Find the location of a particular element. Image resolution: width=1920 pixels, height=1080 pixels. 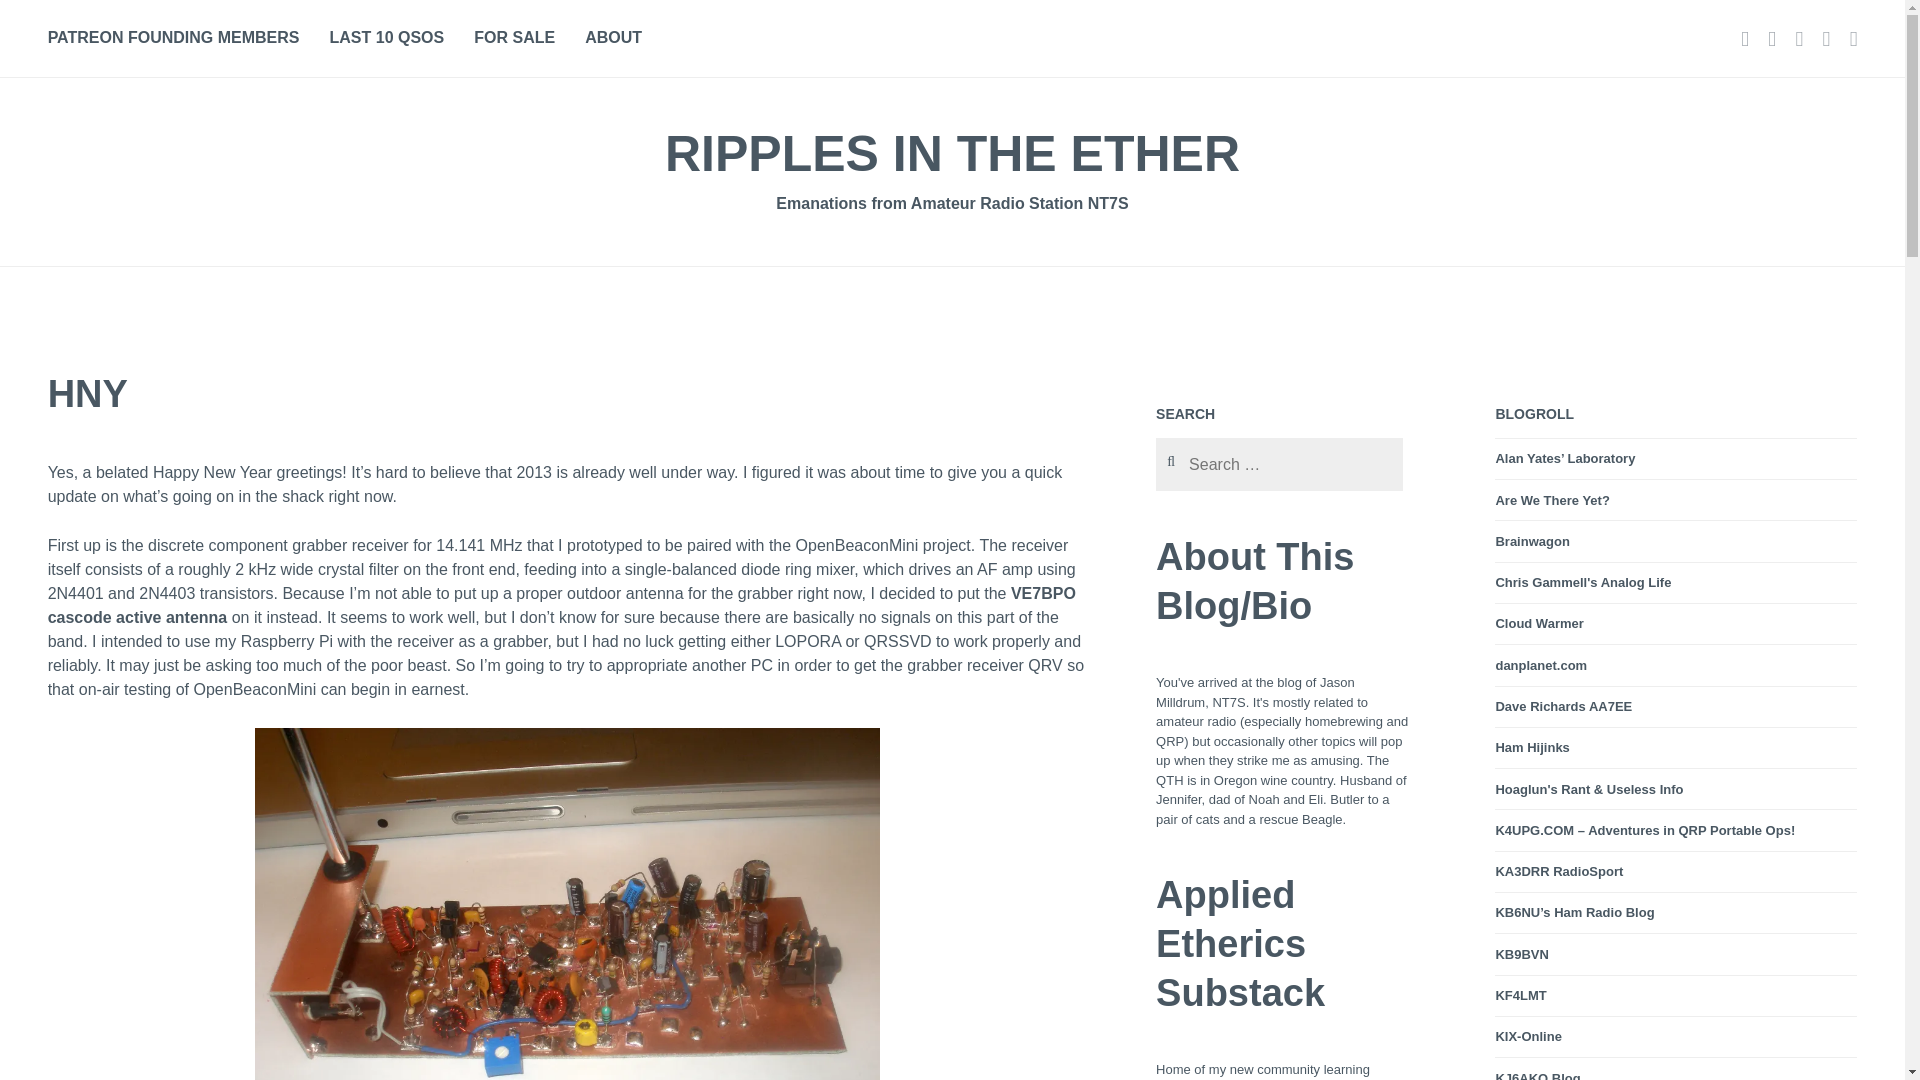

Analog electronics and everything else between 1 and 0 is located at coordinates (1582, 582).